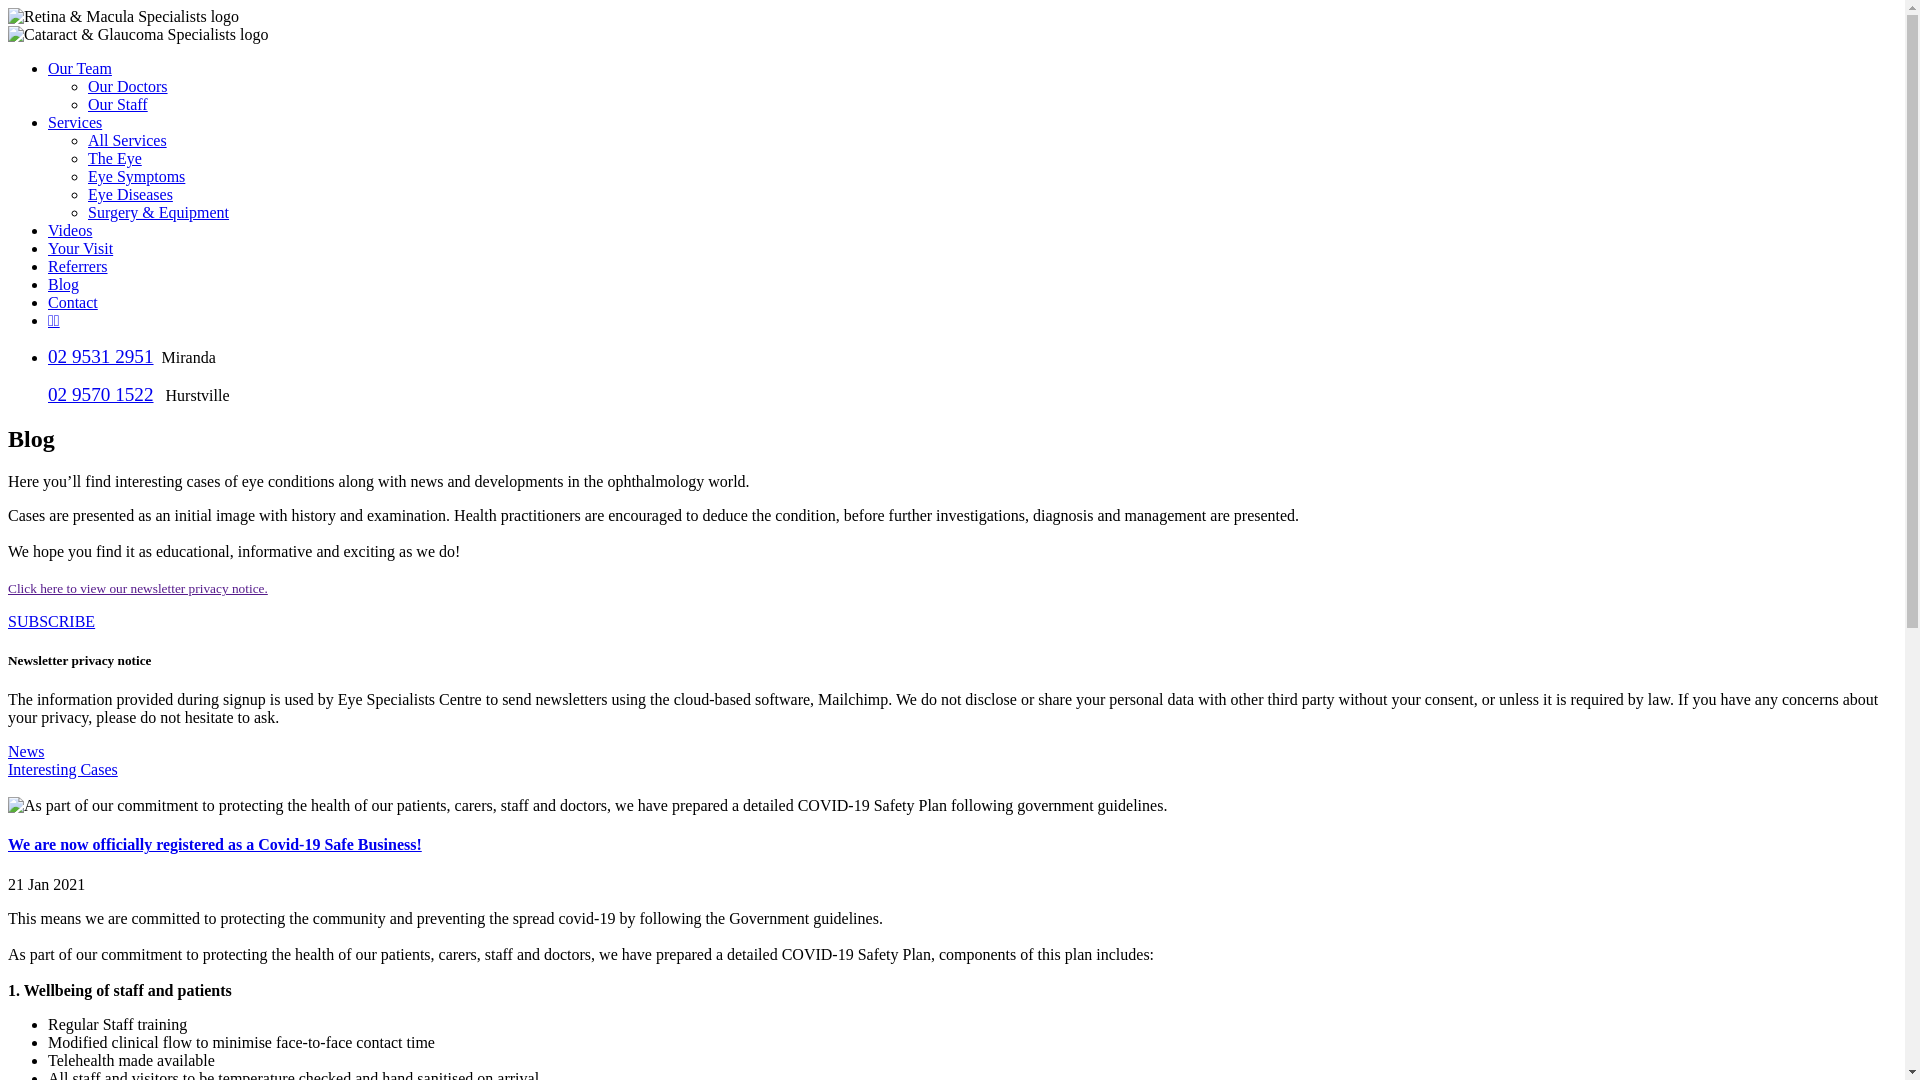 The image size is (1920, 1080). What do you see at coordinates (70, 230) in the screenshot?
I see `Videos` at bounding box center [70, 230].